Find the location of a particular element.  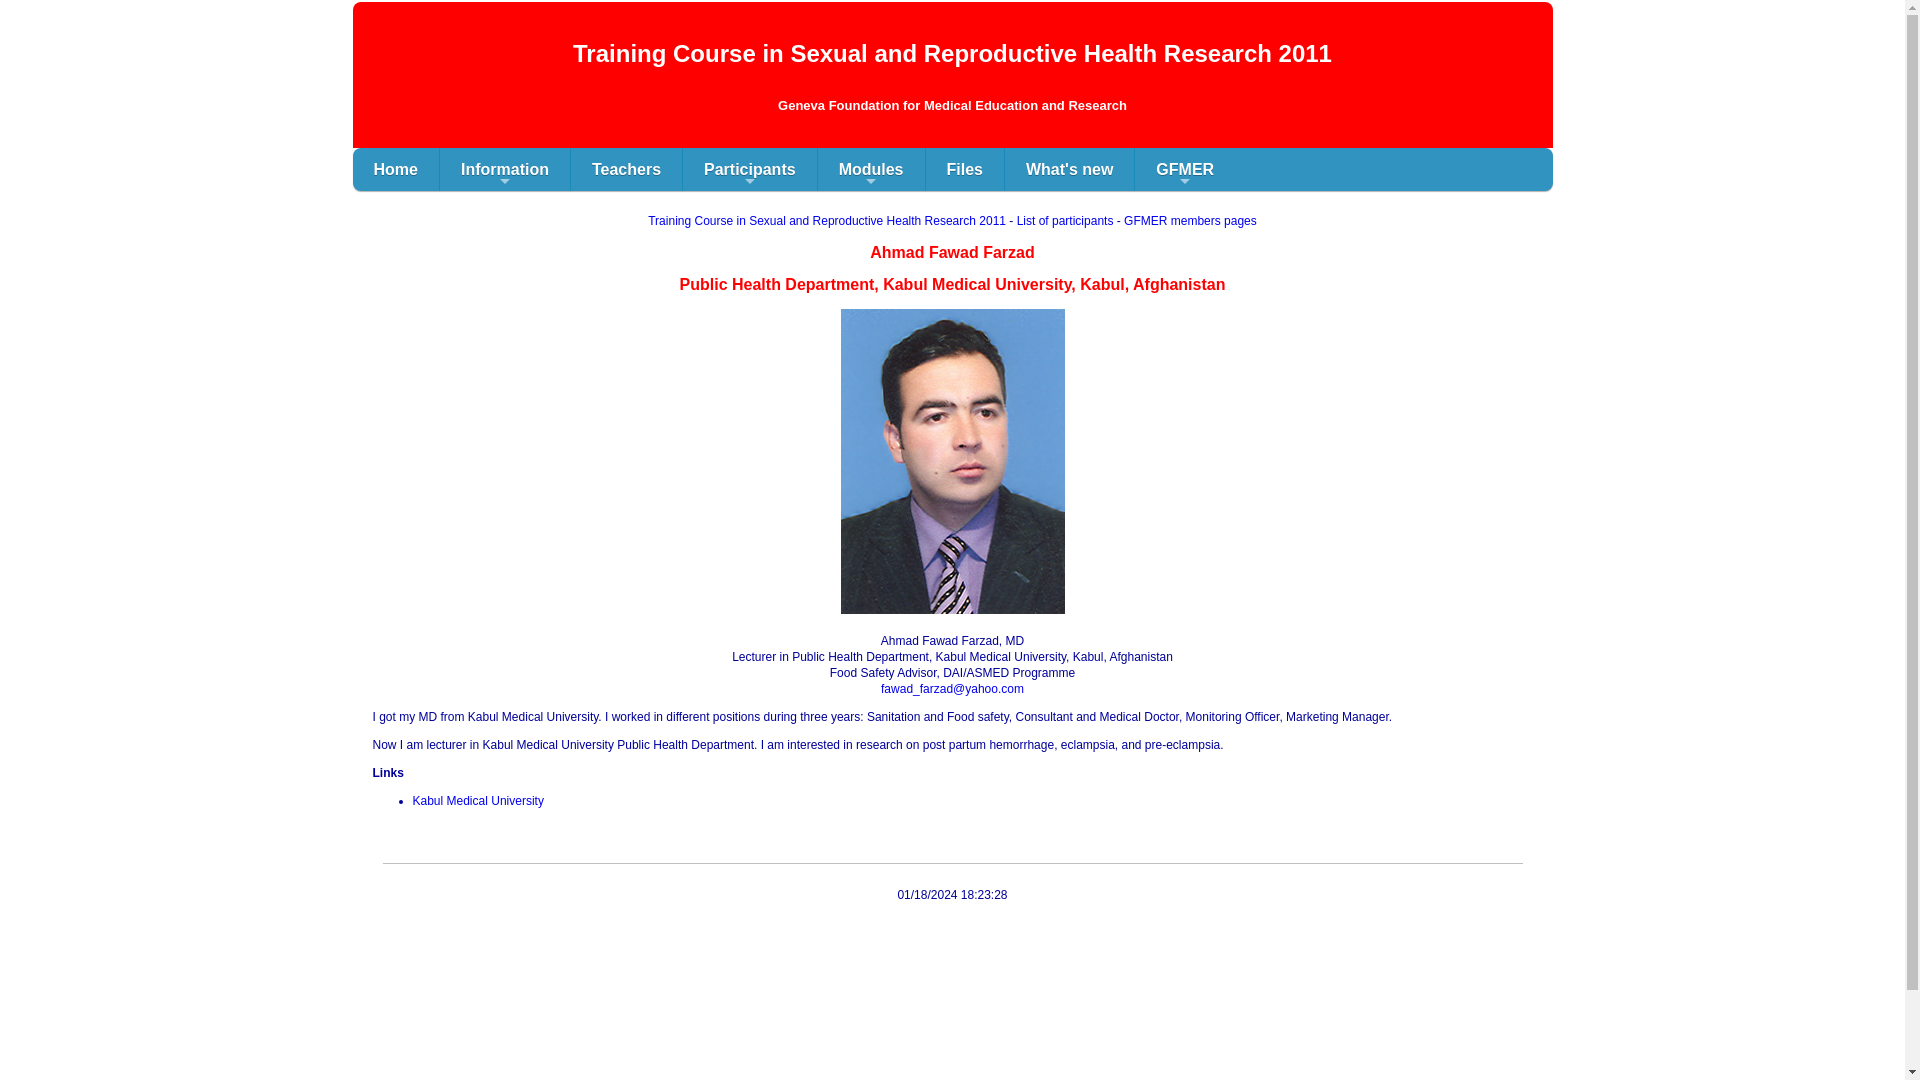

Teachers is located at coordinates (626, 169).